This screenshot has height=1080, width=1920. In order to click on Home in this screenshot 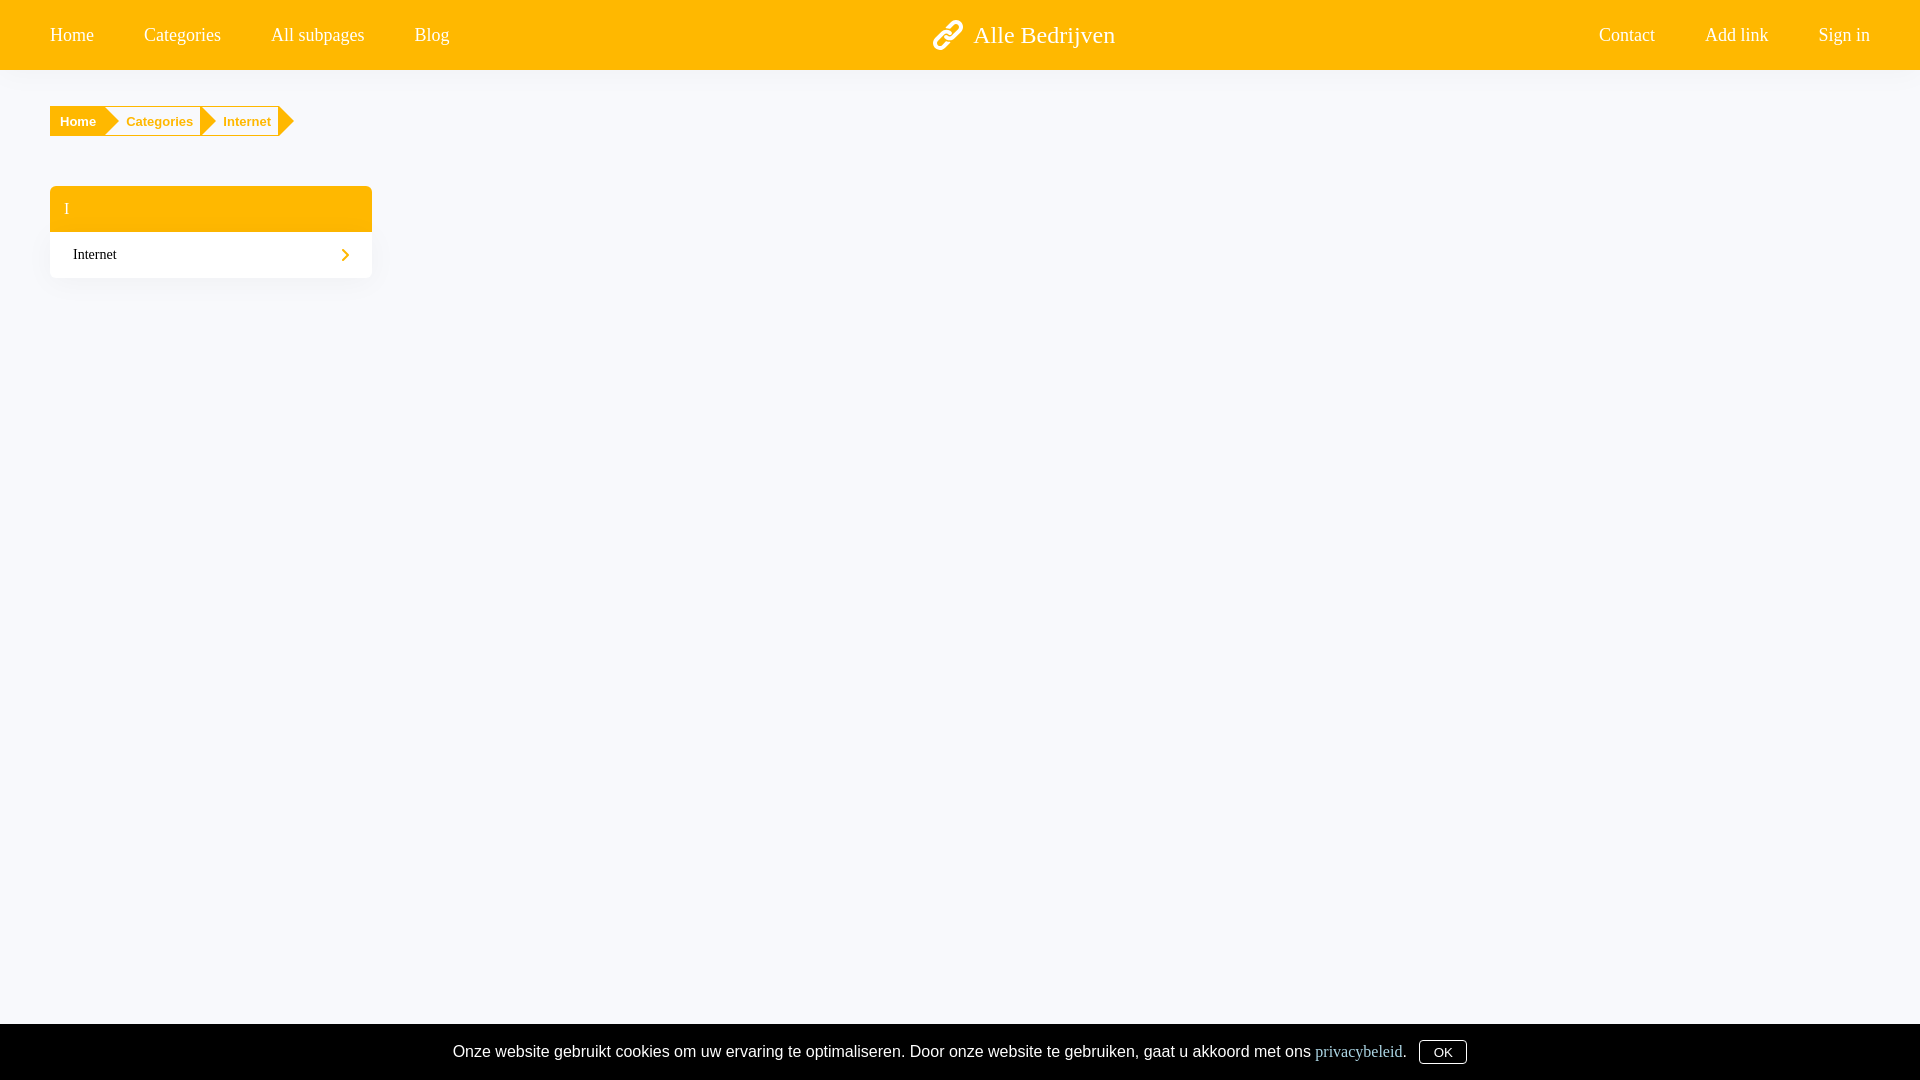, I will do `click(84, 34)`.